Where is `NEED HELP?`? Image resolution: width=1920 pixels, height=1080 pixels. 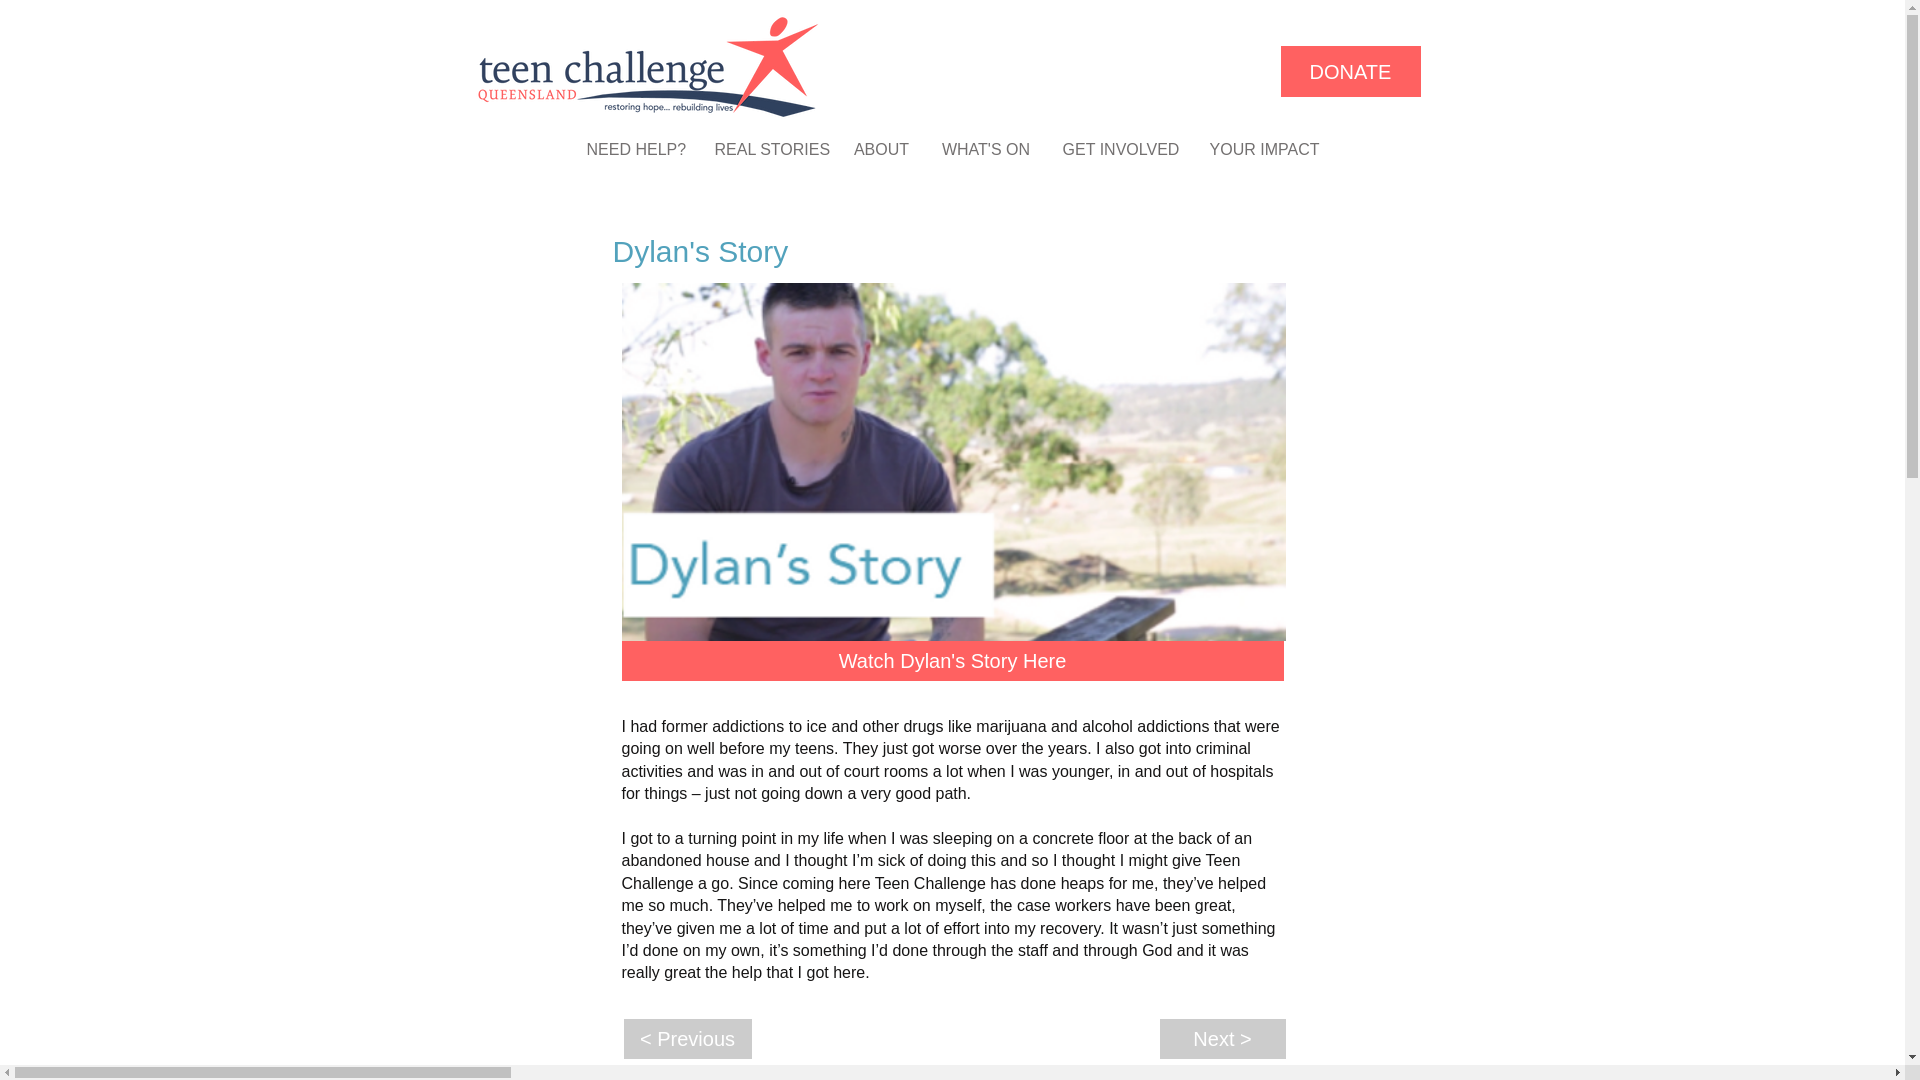
NEED HELP? is located at coordinates (636, 149).